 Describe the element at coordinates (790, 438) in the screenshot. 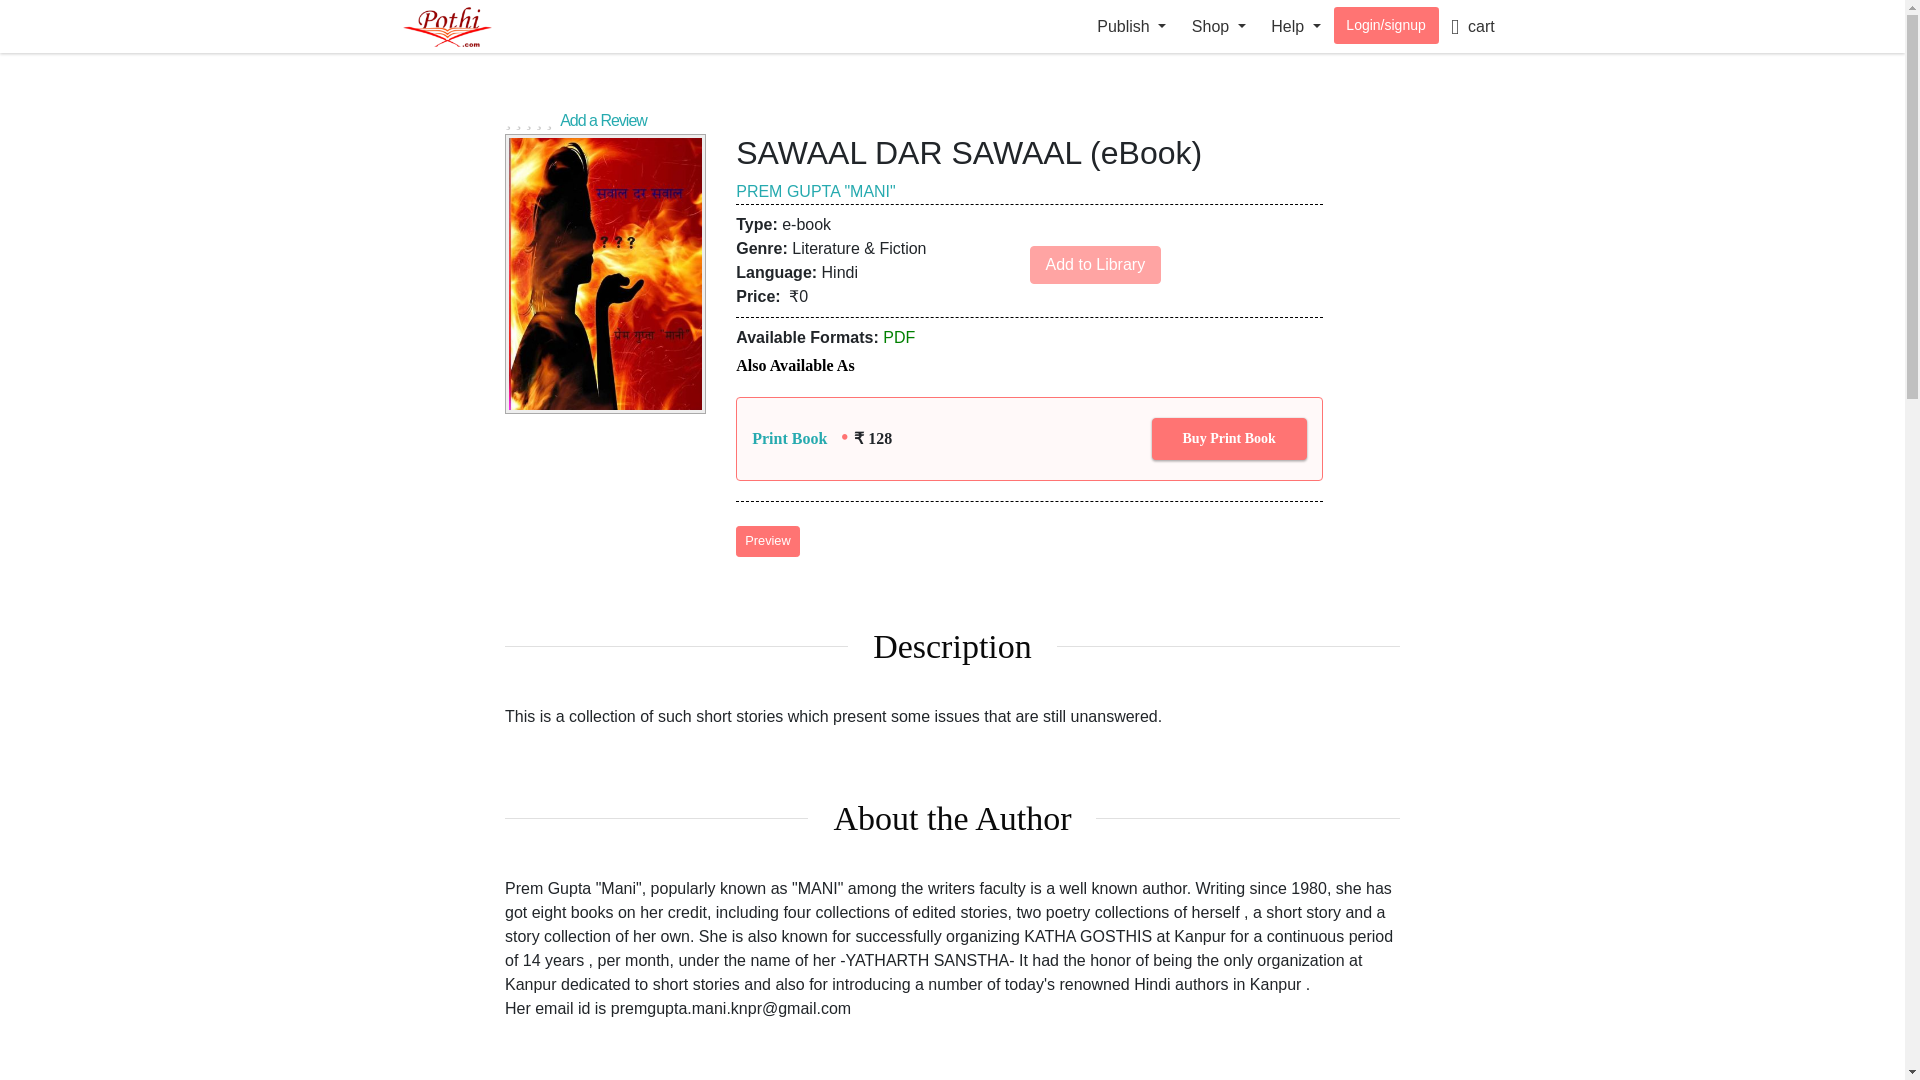

I see `Print Book` at that location.